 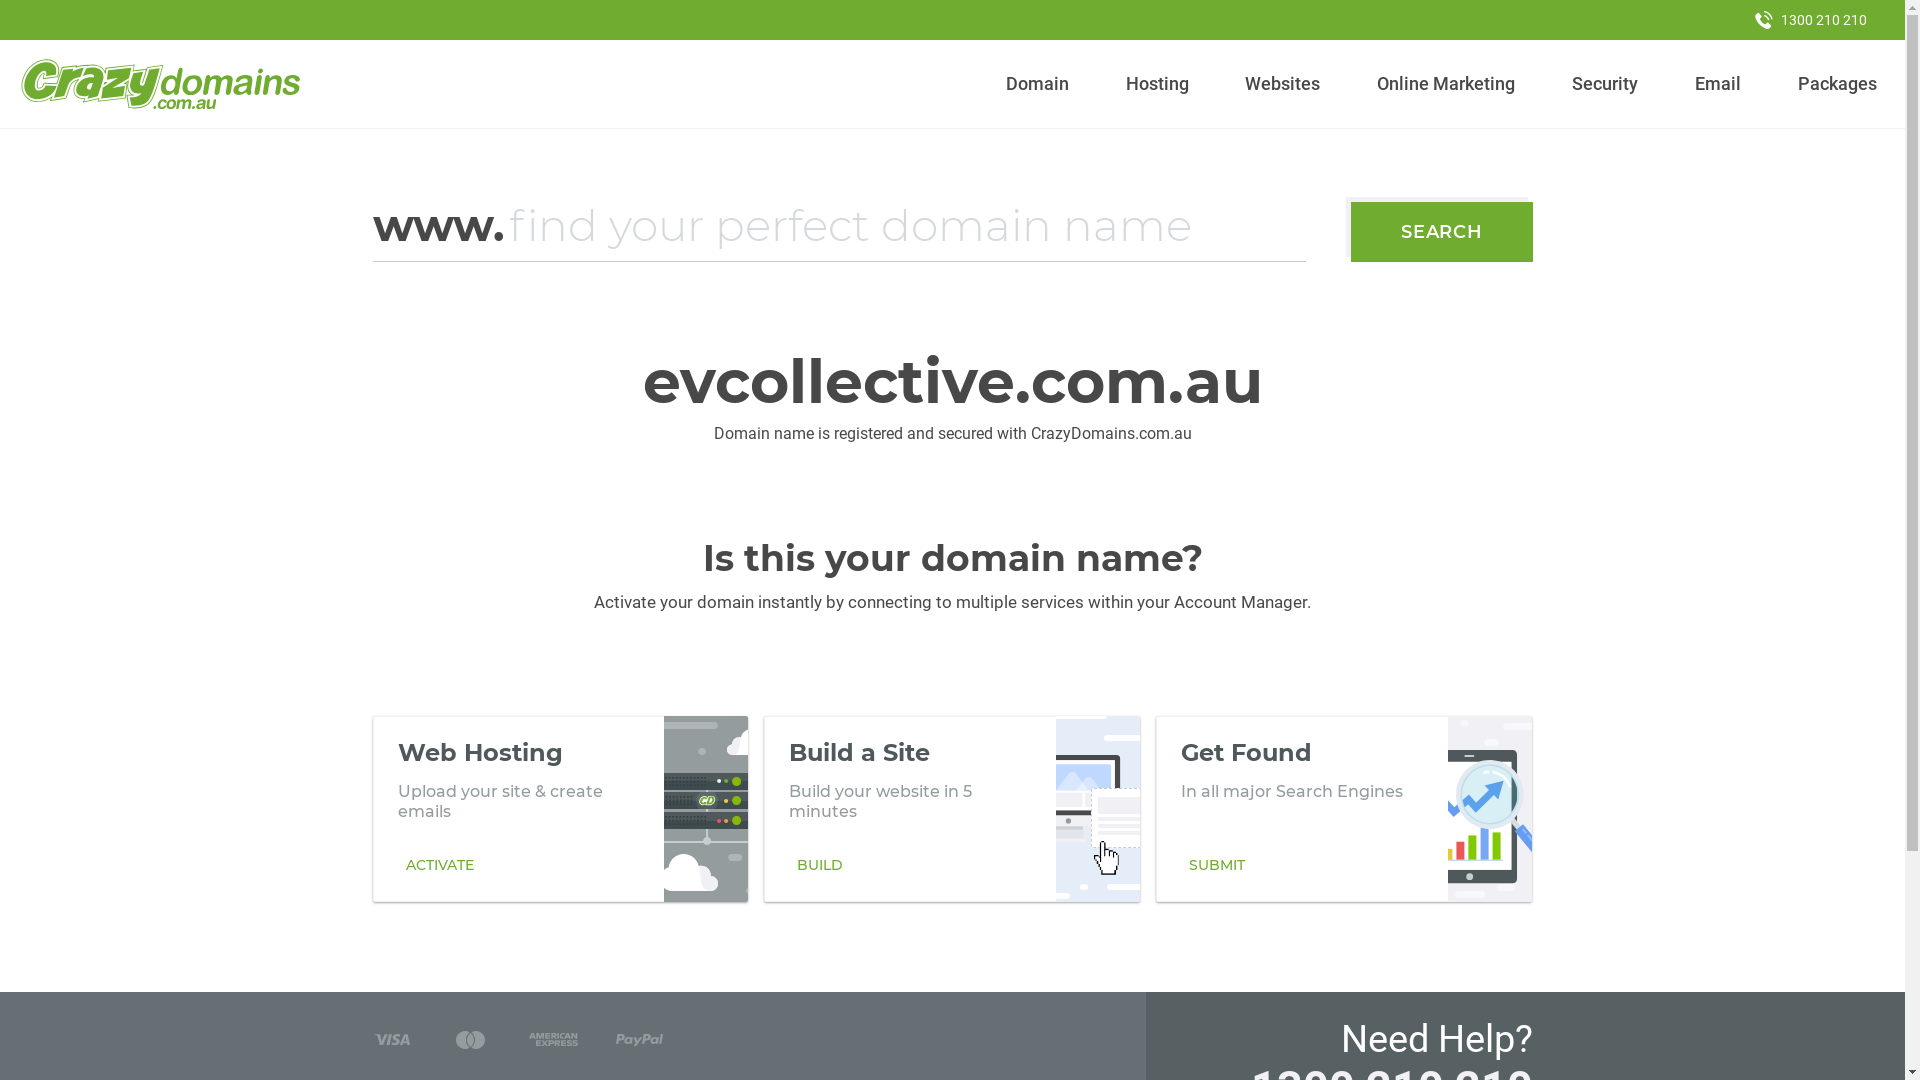 I want to click on 1300 210 210, so click(x=1811, y=20).